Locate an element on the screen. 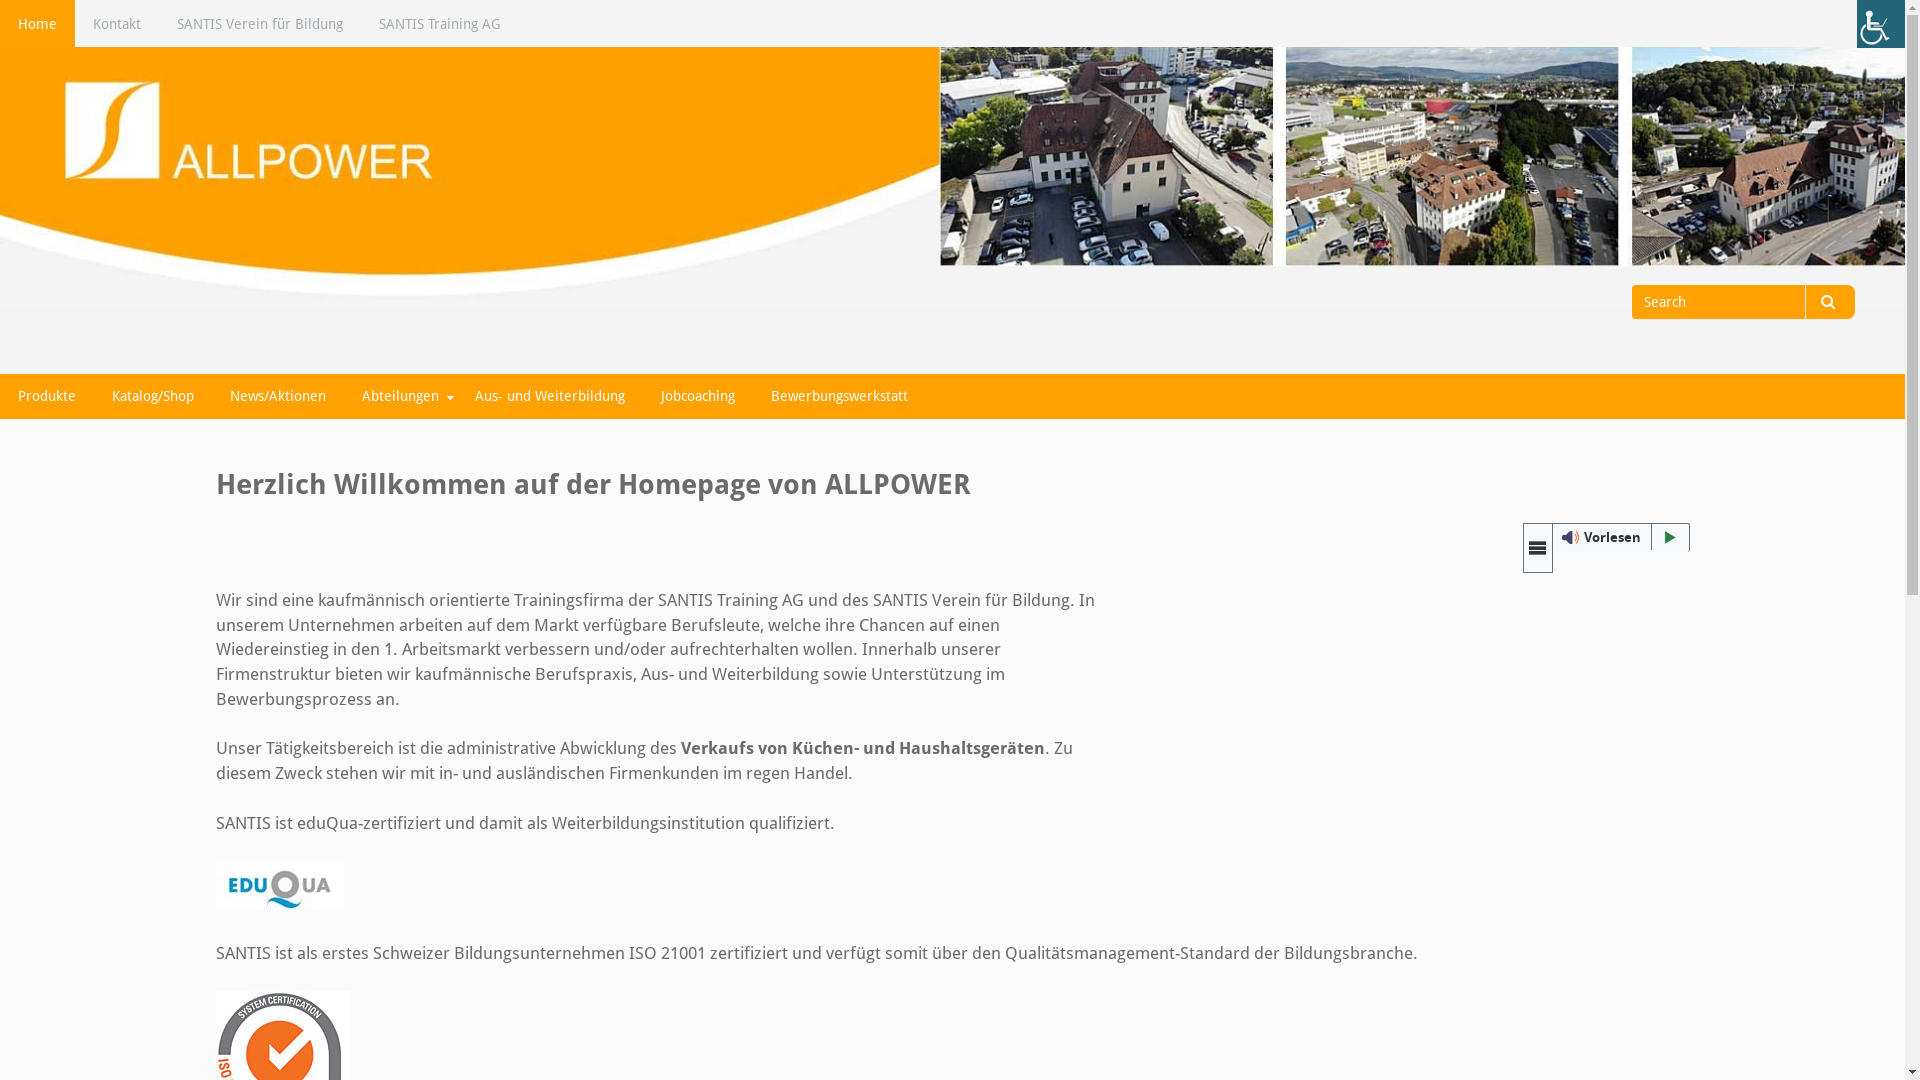 This screenshot has width=1920, height=1080. Katalog/Shop is located at coordinates (153, 396).